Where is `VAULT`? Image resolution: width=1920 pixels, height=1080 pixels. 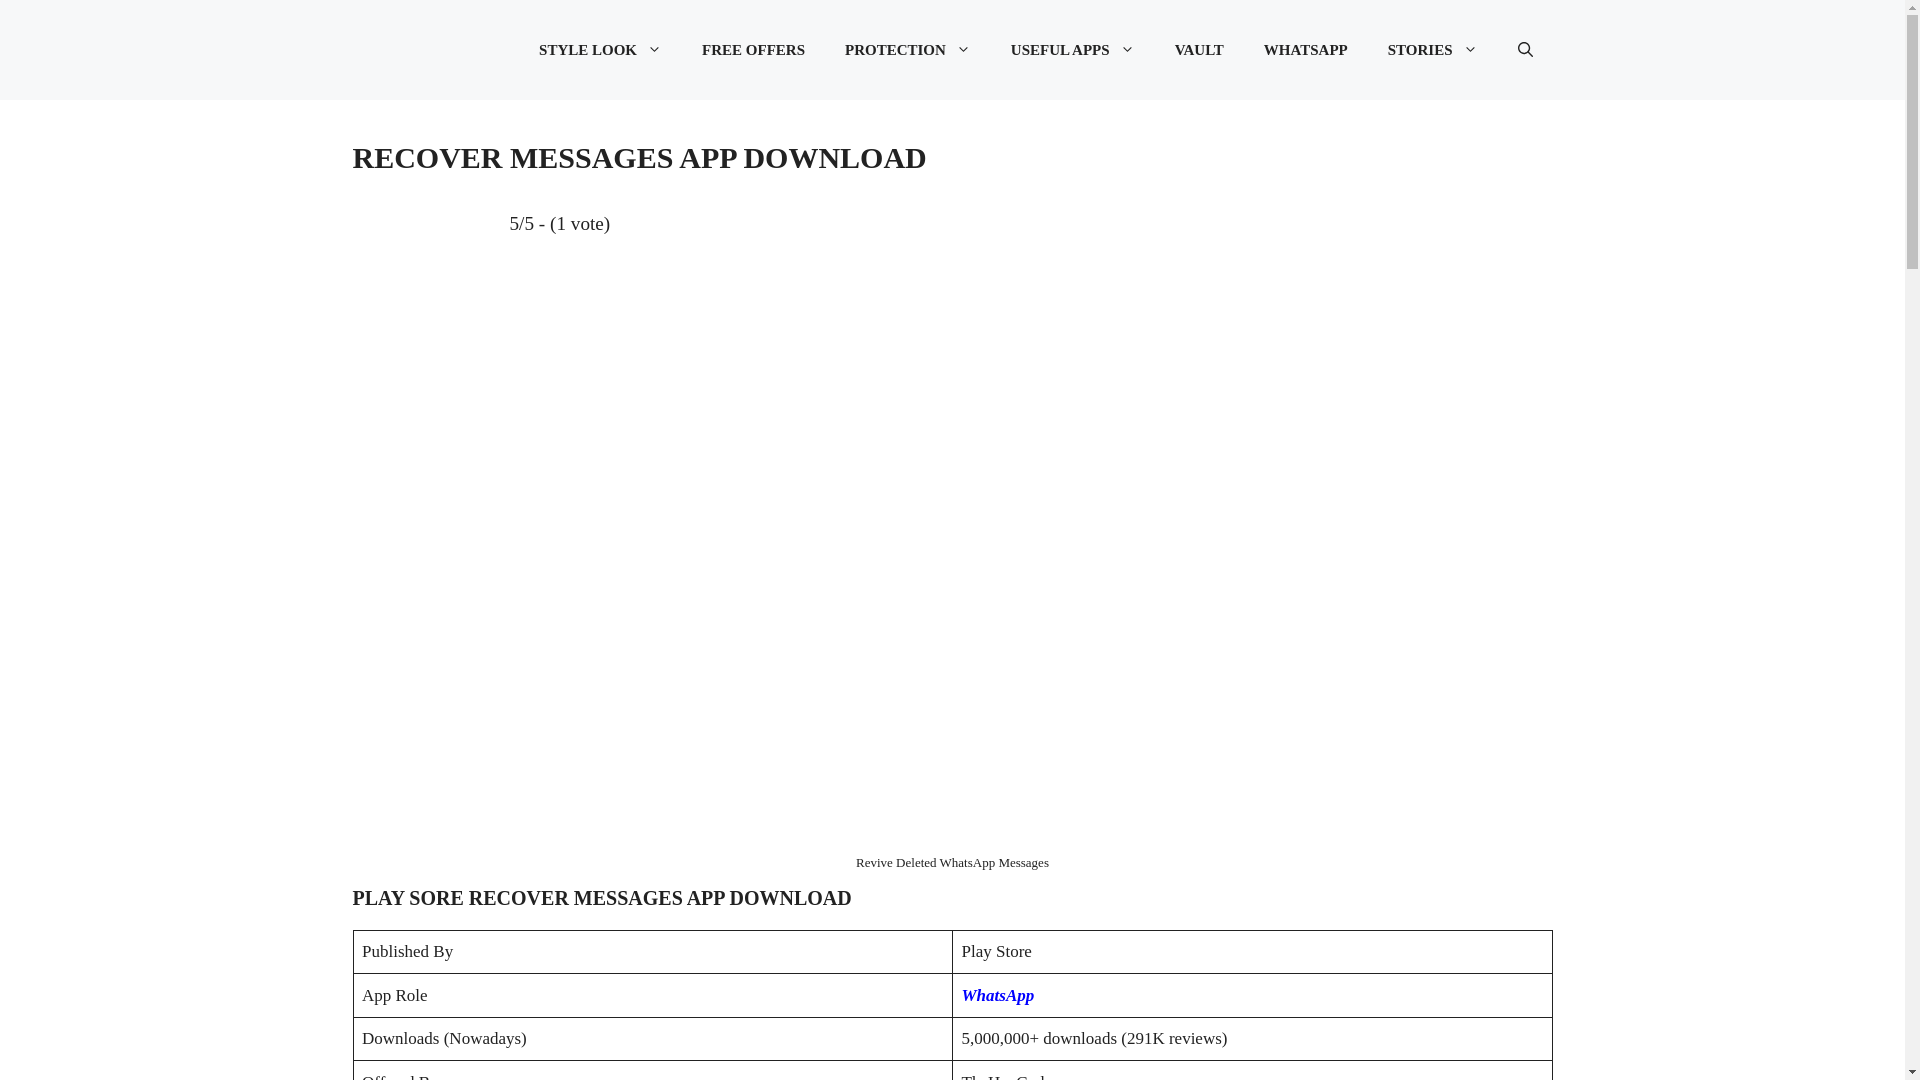 VAULT is located at coordinates (1200, 50).